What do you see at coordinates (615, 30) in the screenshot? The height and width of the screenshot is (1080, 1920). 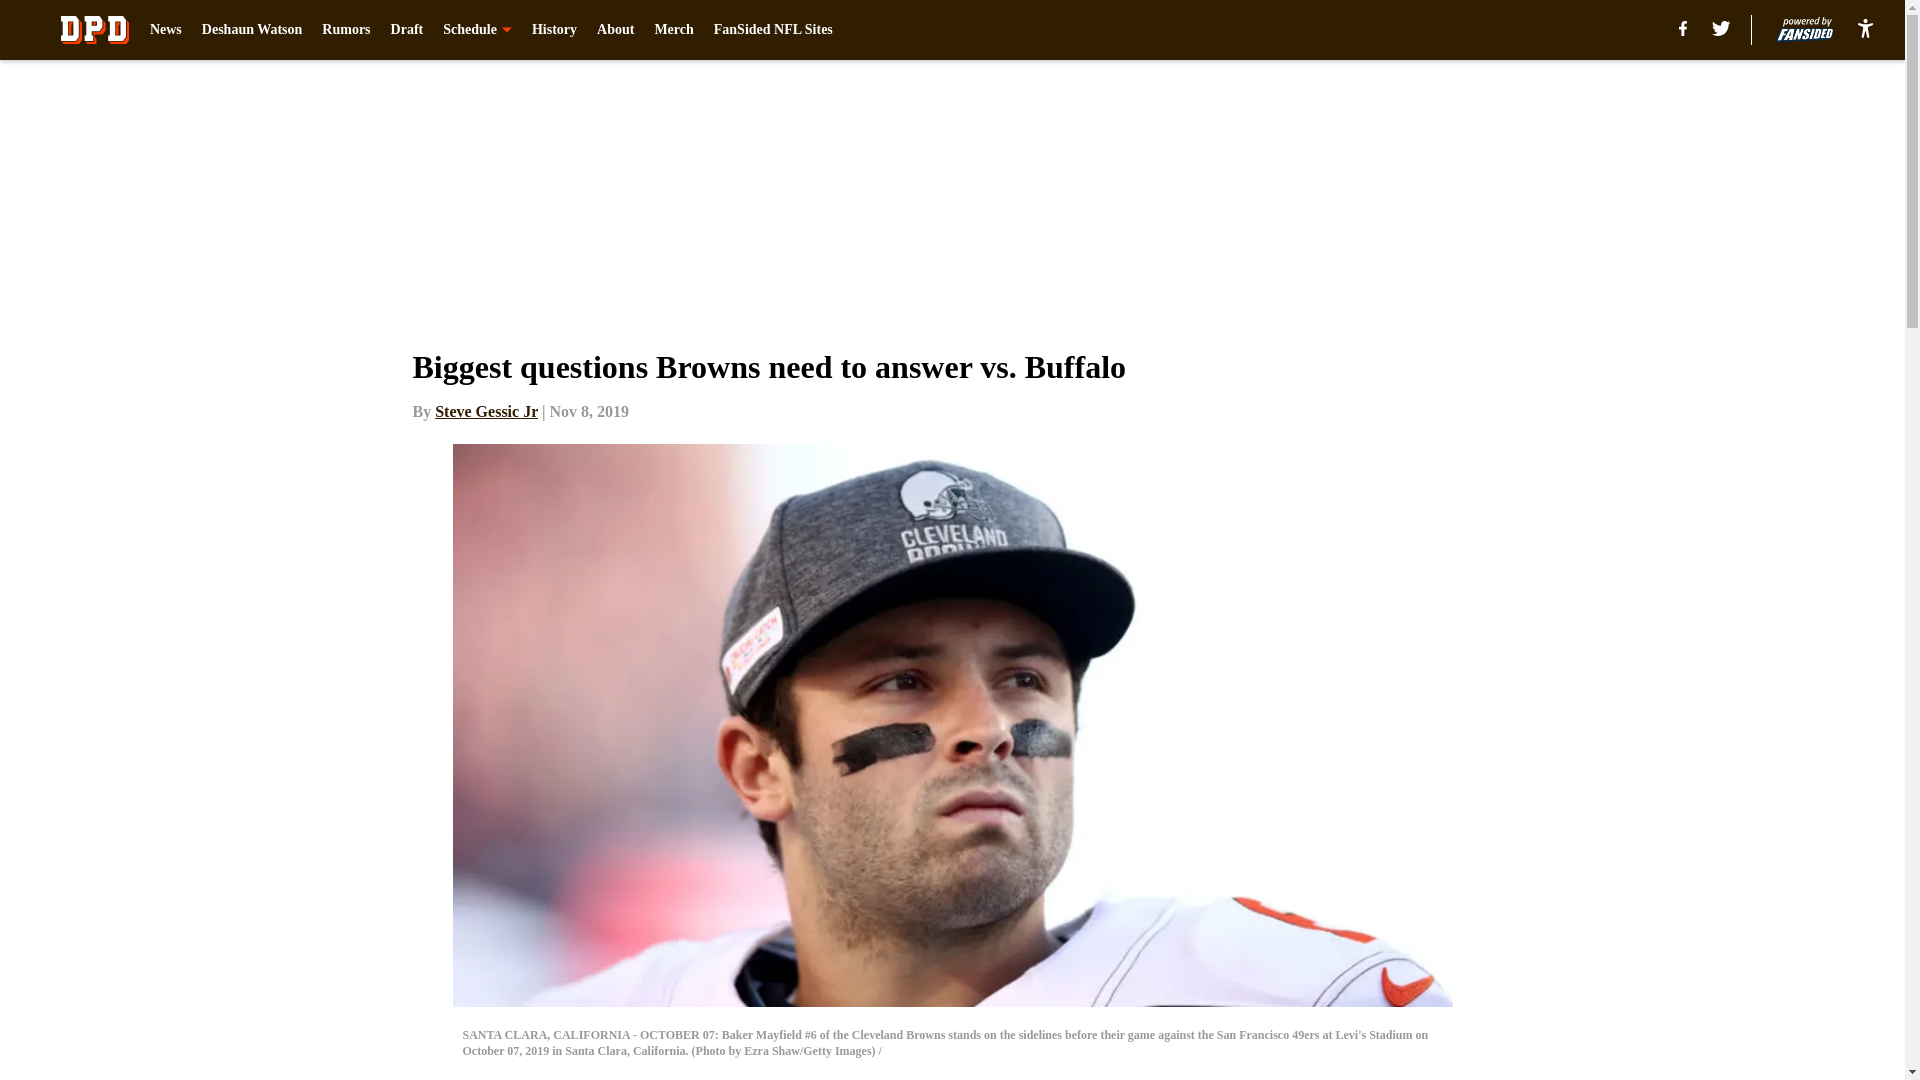 I see `About` at bounding box center [615, 30].